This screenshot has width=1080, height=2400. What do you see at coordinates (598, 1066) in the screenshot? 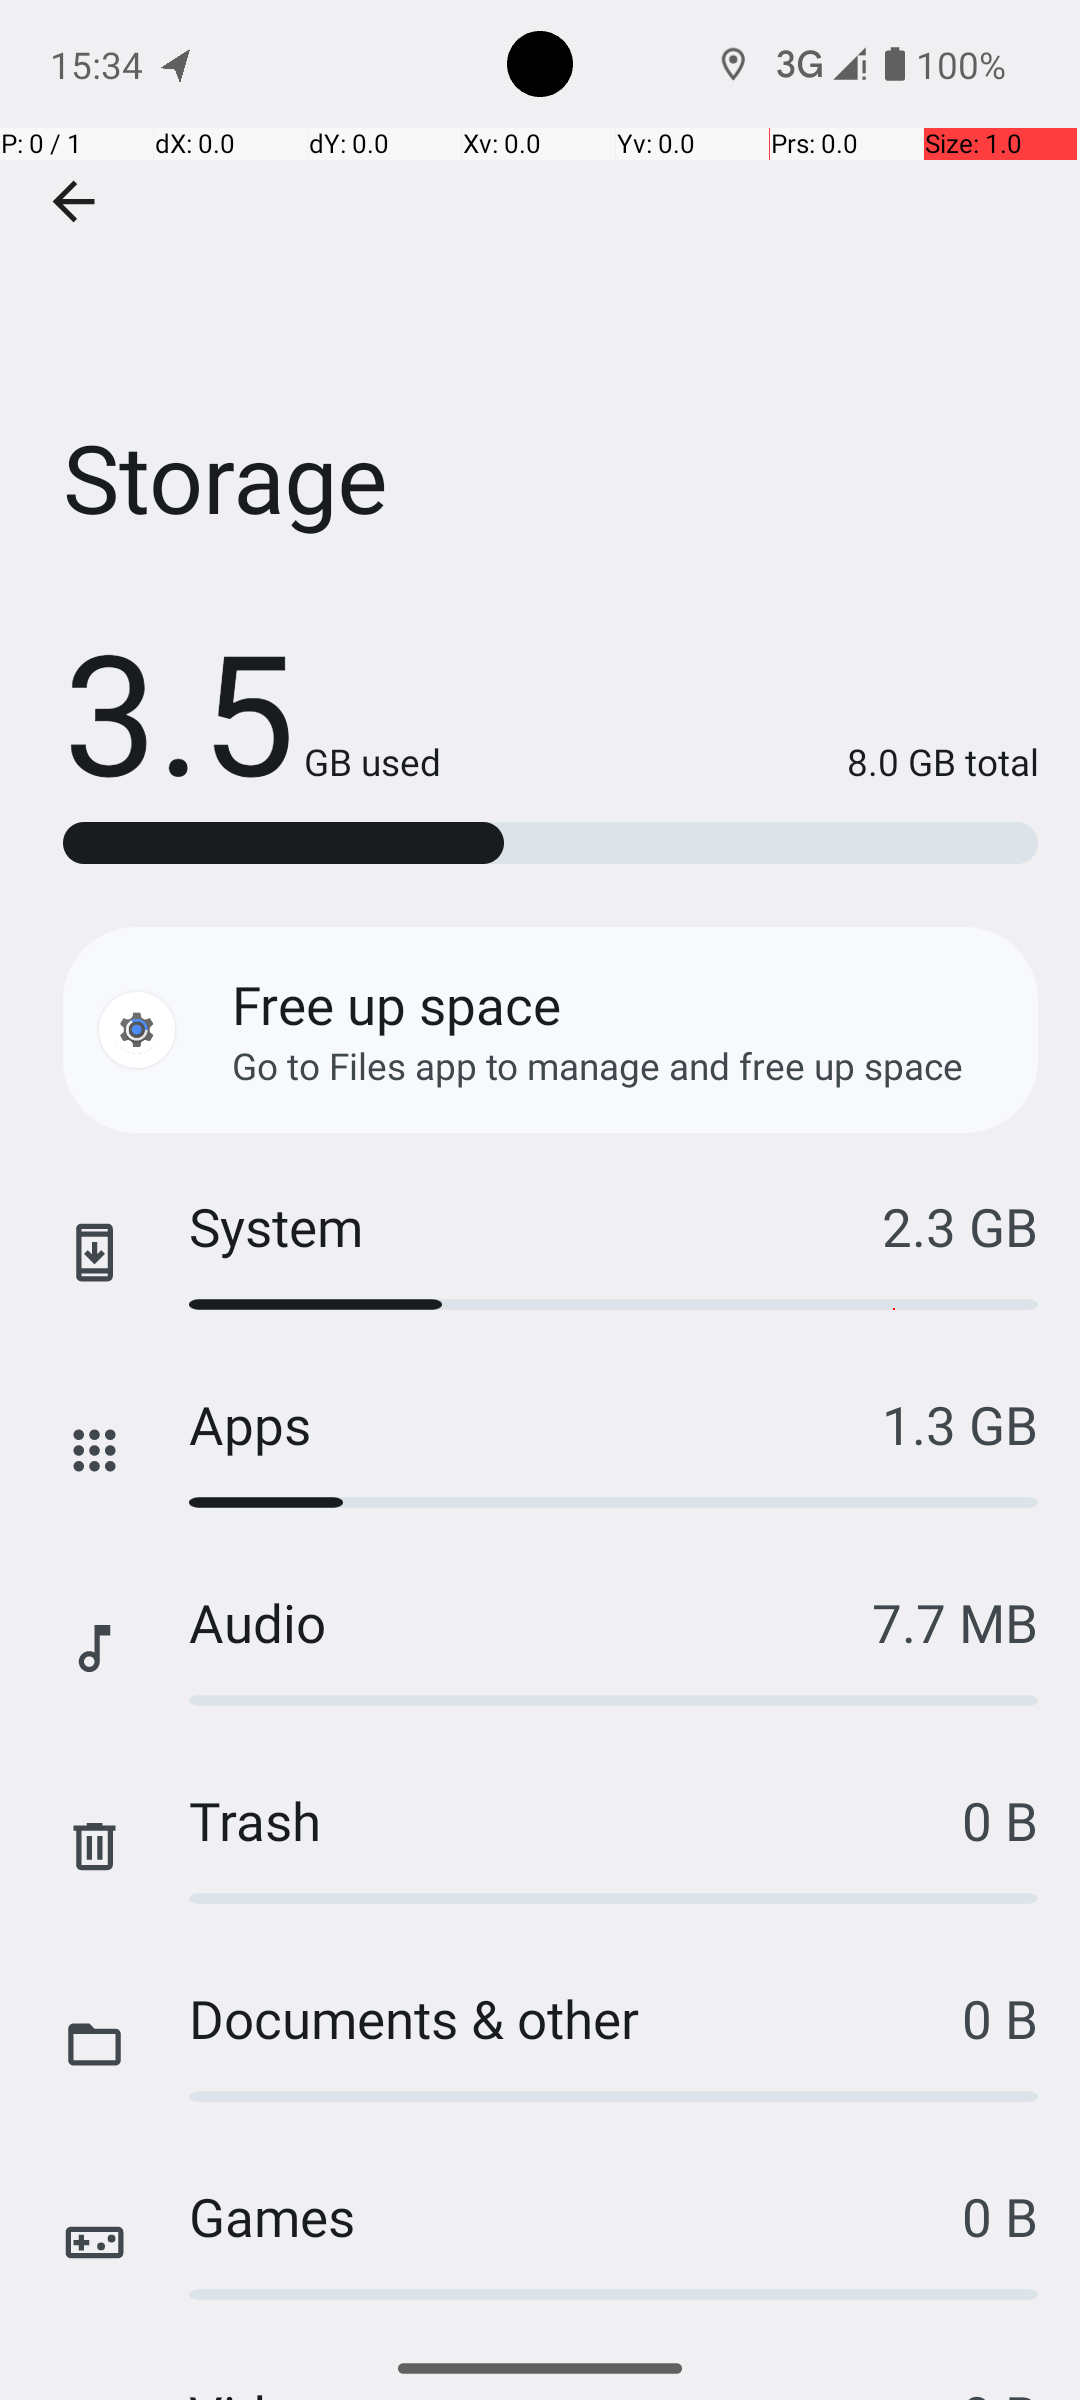
I see `Go to Files app to manage and free up space` at bounding box center [598, 1066].